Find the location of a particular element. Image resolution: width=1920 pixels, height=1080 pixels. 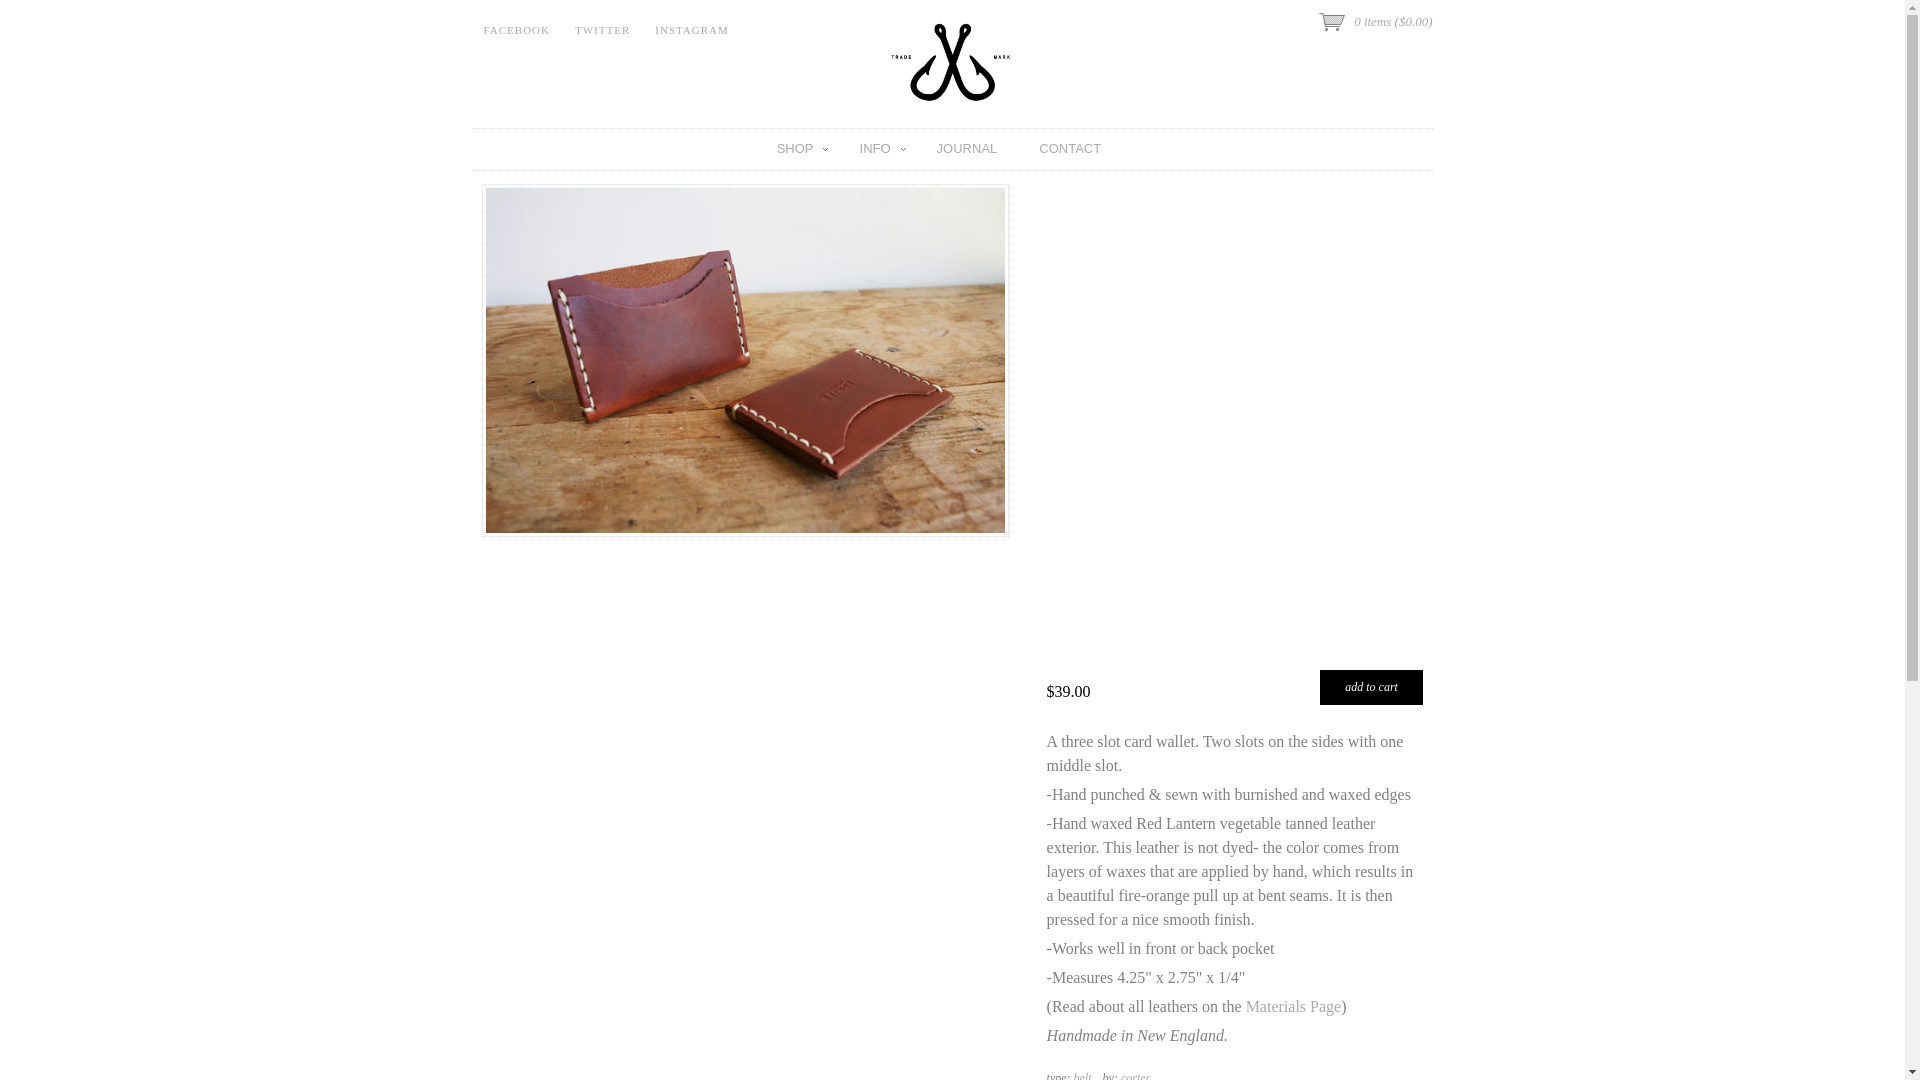

Add to Cart is located at coordinates (1371, 687).